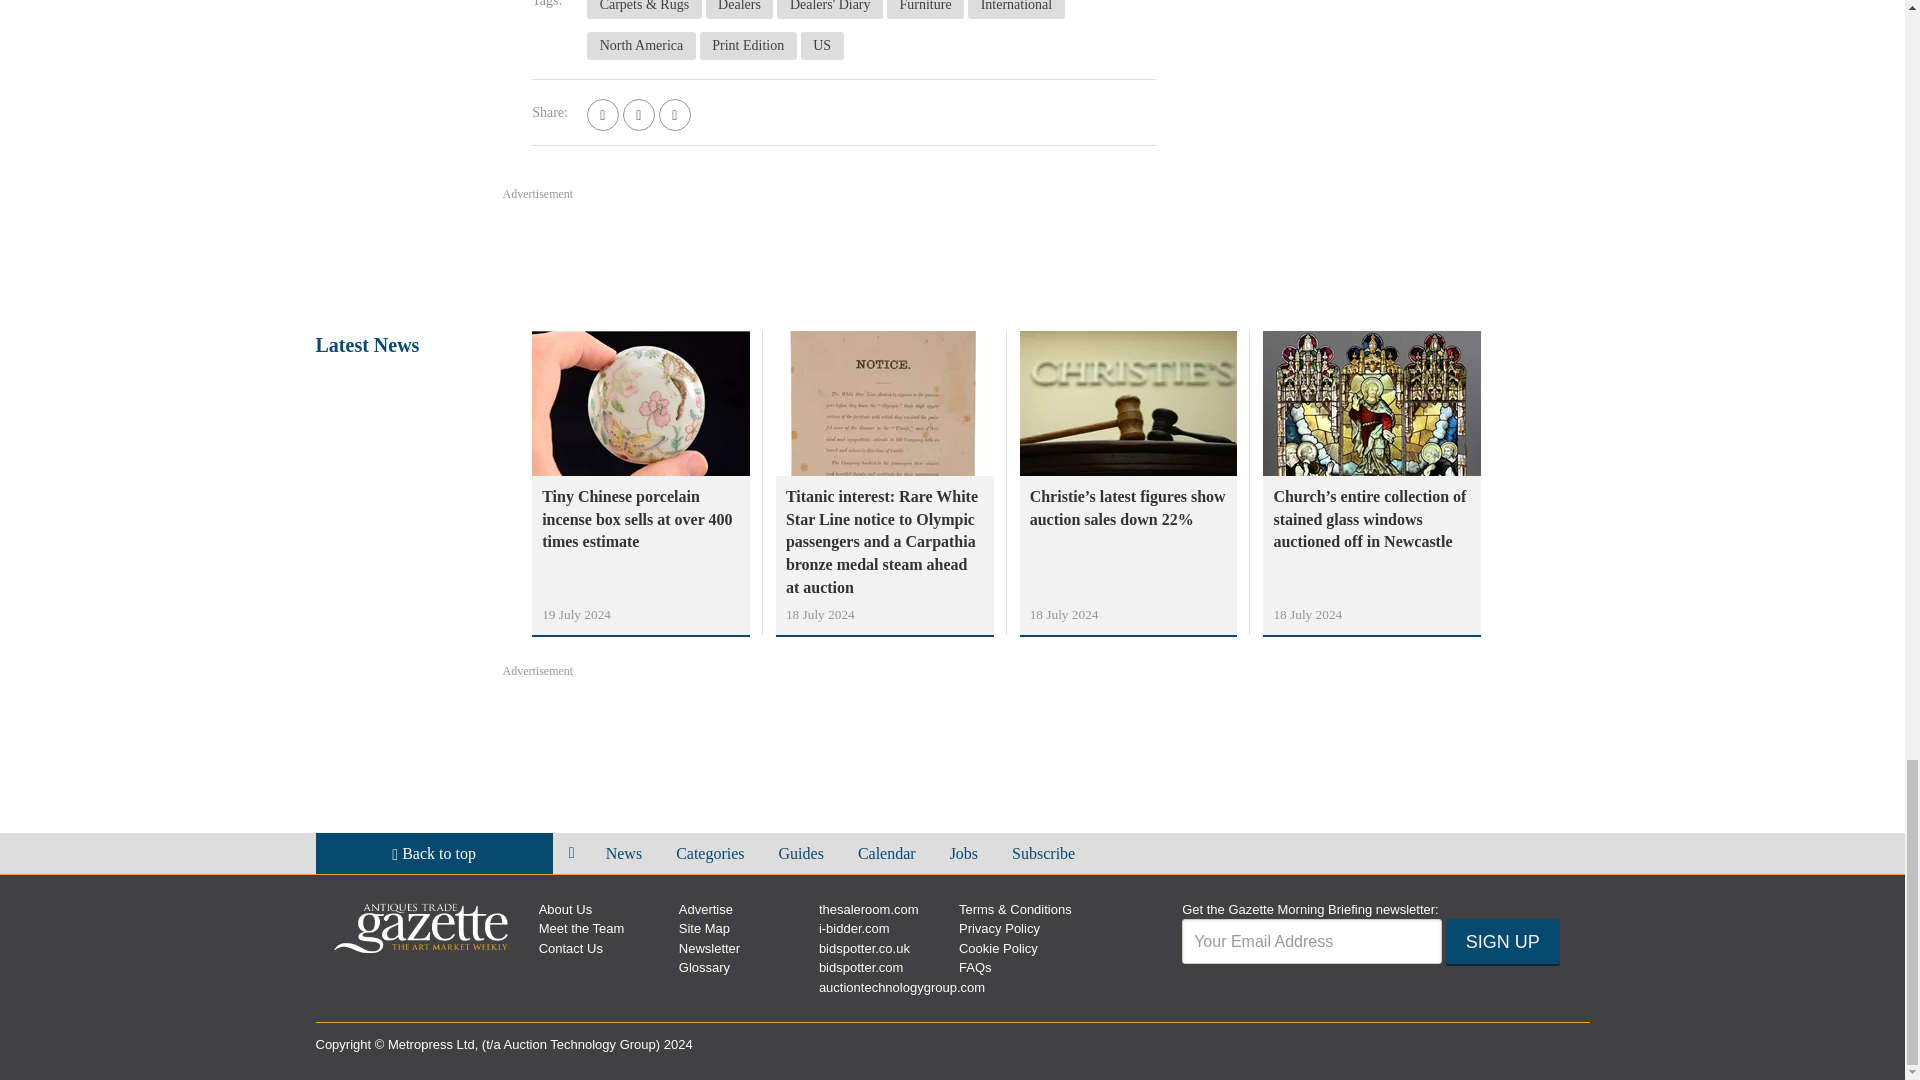 Image resolution: width=1920 pixels, height=1080 pixels. I want to click on 3rd party ad content, so click(951, 259).